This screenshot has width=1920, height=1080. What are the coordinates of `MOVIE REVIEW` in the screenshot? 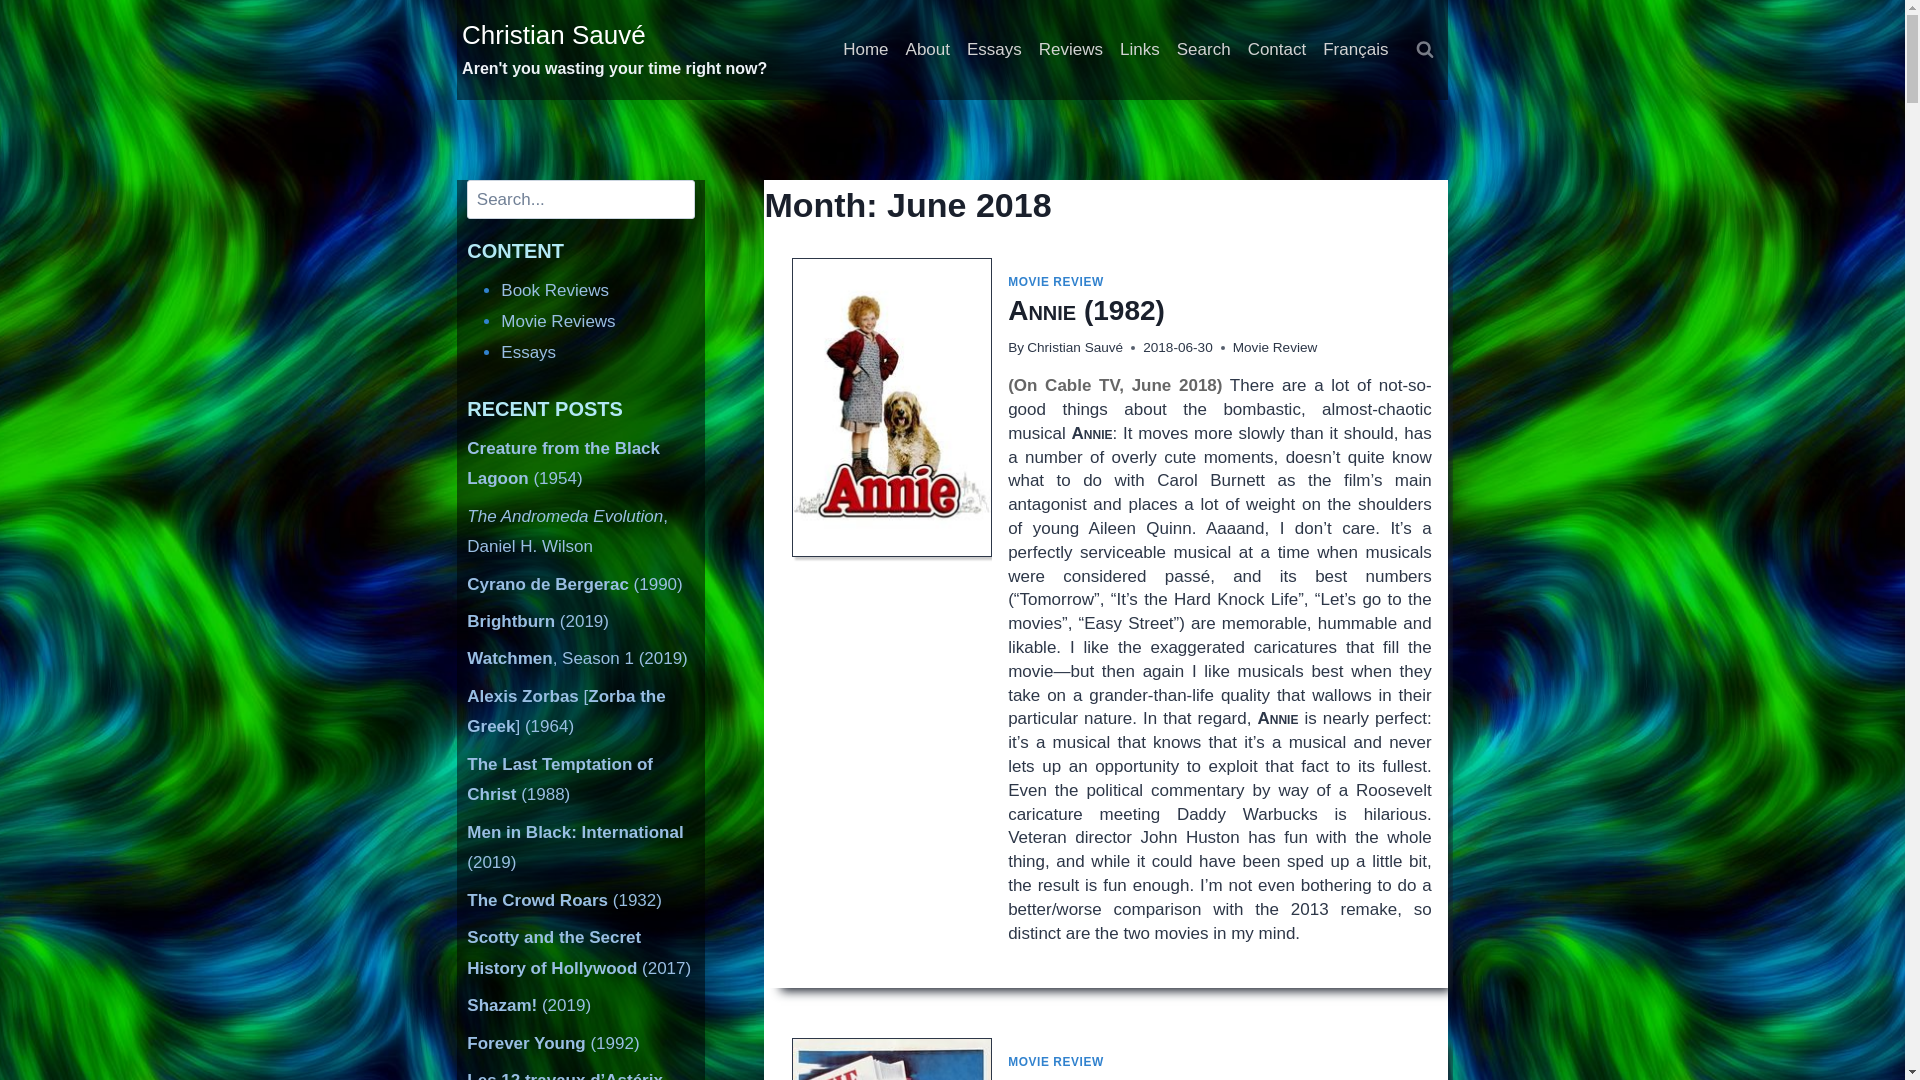 It's located at (1056, 1062).